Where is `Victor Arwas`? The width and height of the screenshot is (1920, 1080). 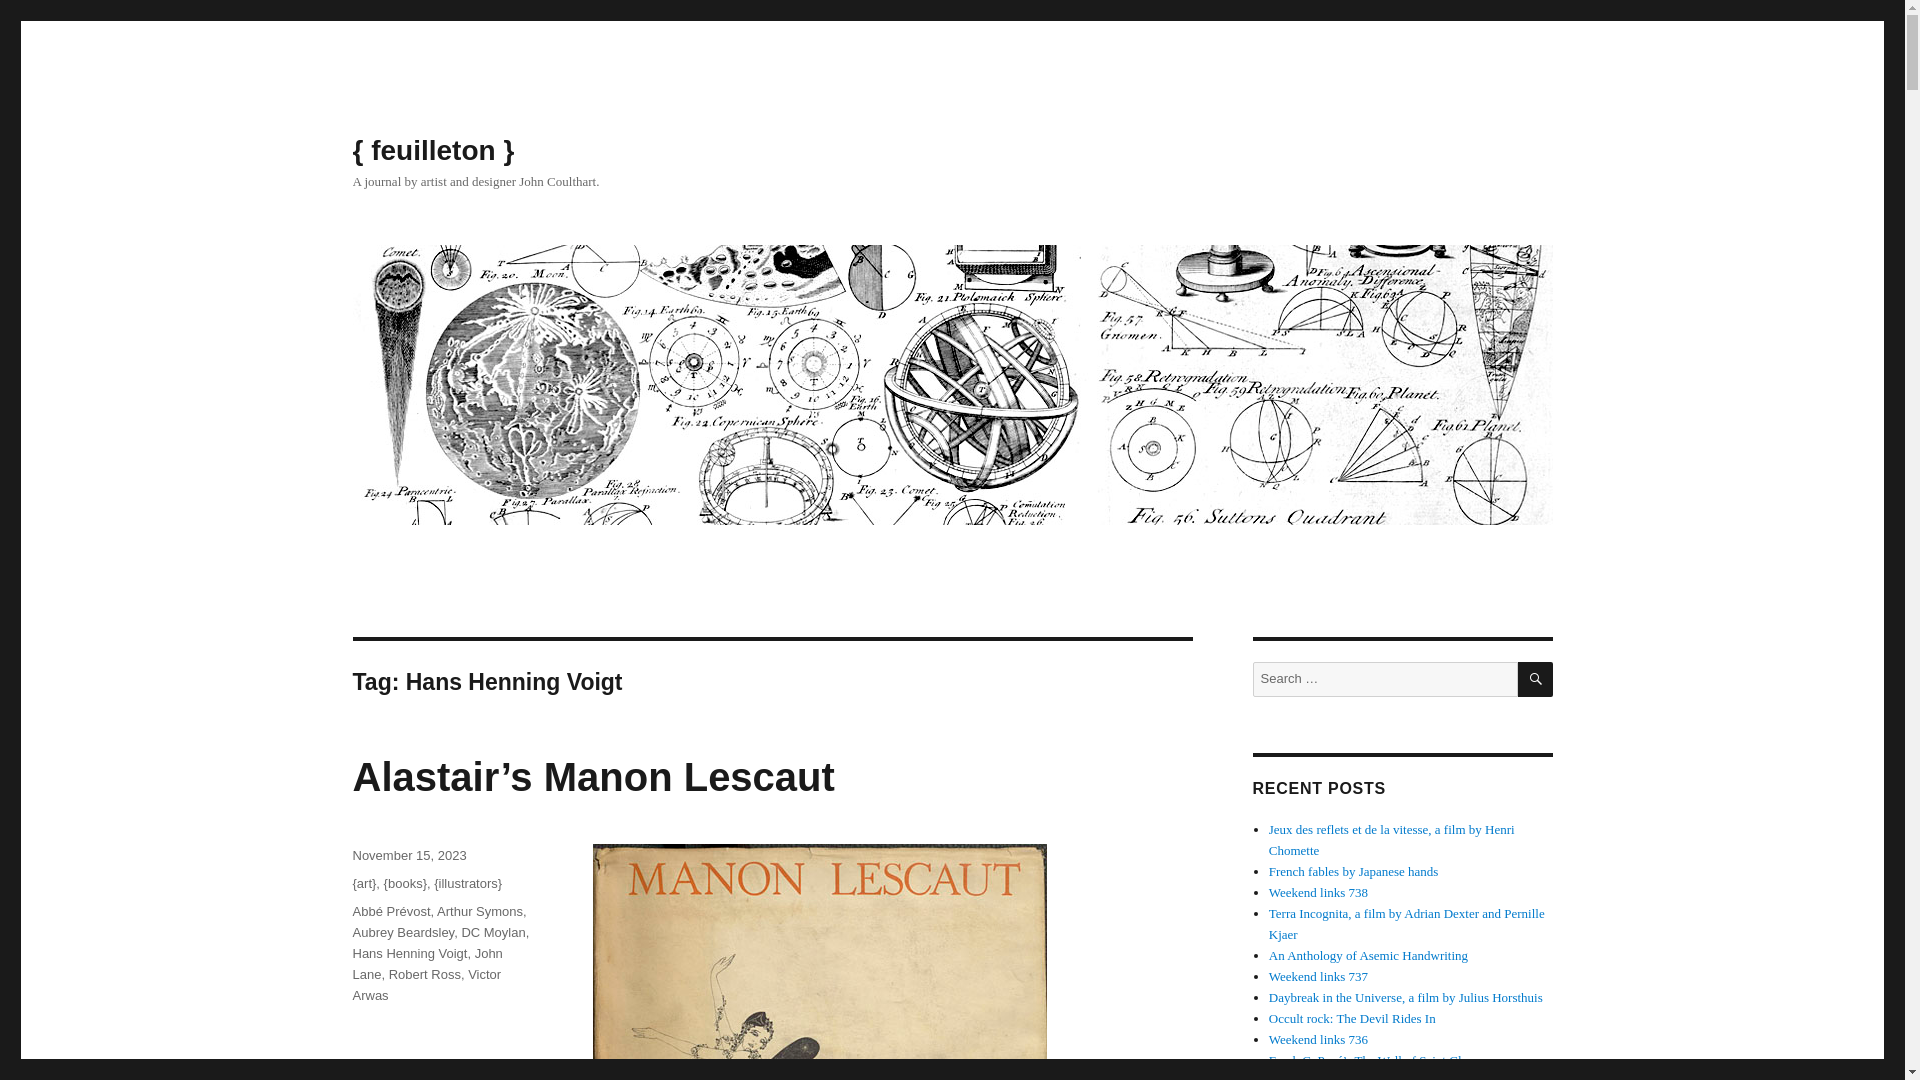 Victor Arwas is located at coordinates (426, 984).